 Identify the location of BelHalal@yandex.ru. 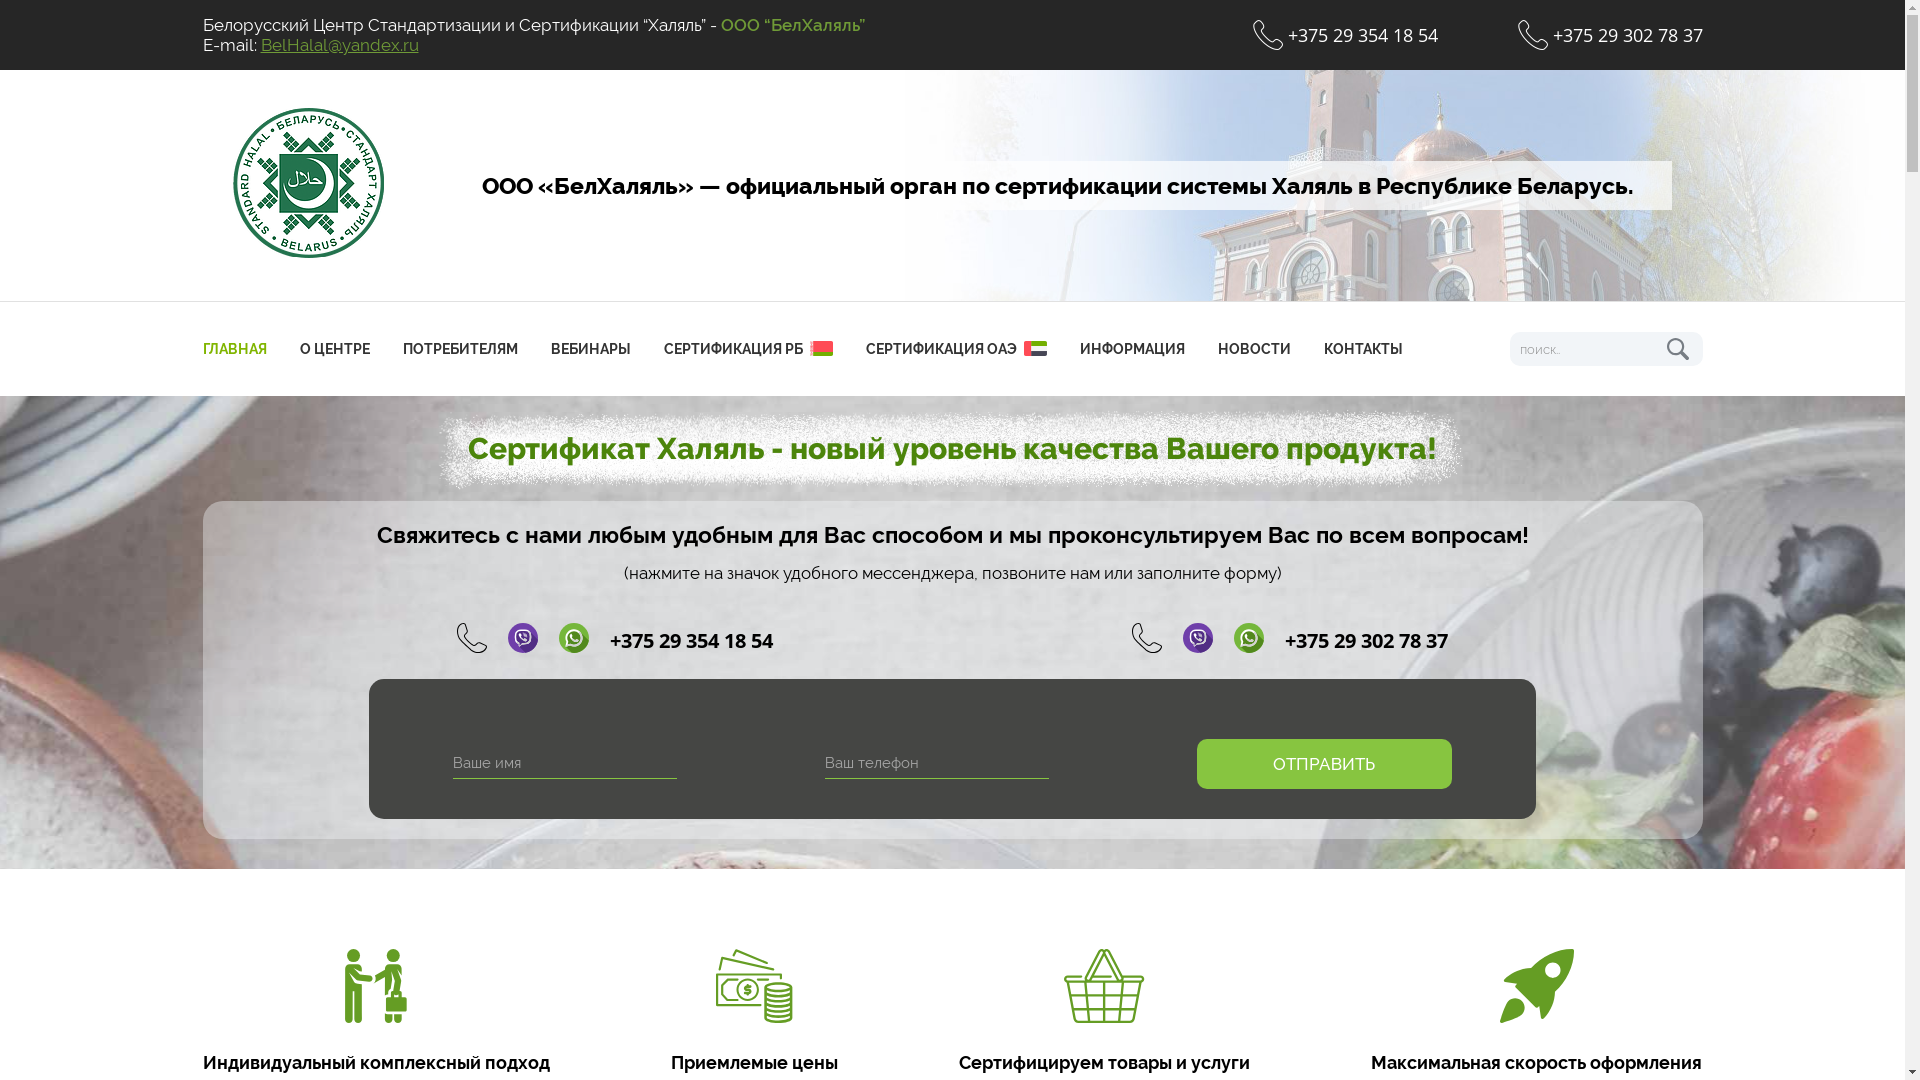
(339, 45).